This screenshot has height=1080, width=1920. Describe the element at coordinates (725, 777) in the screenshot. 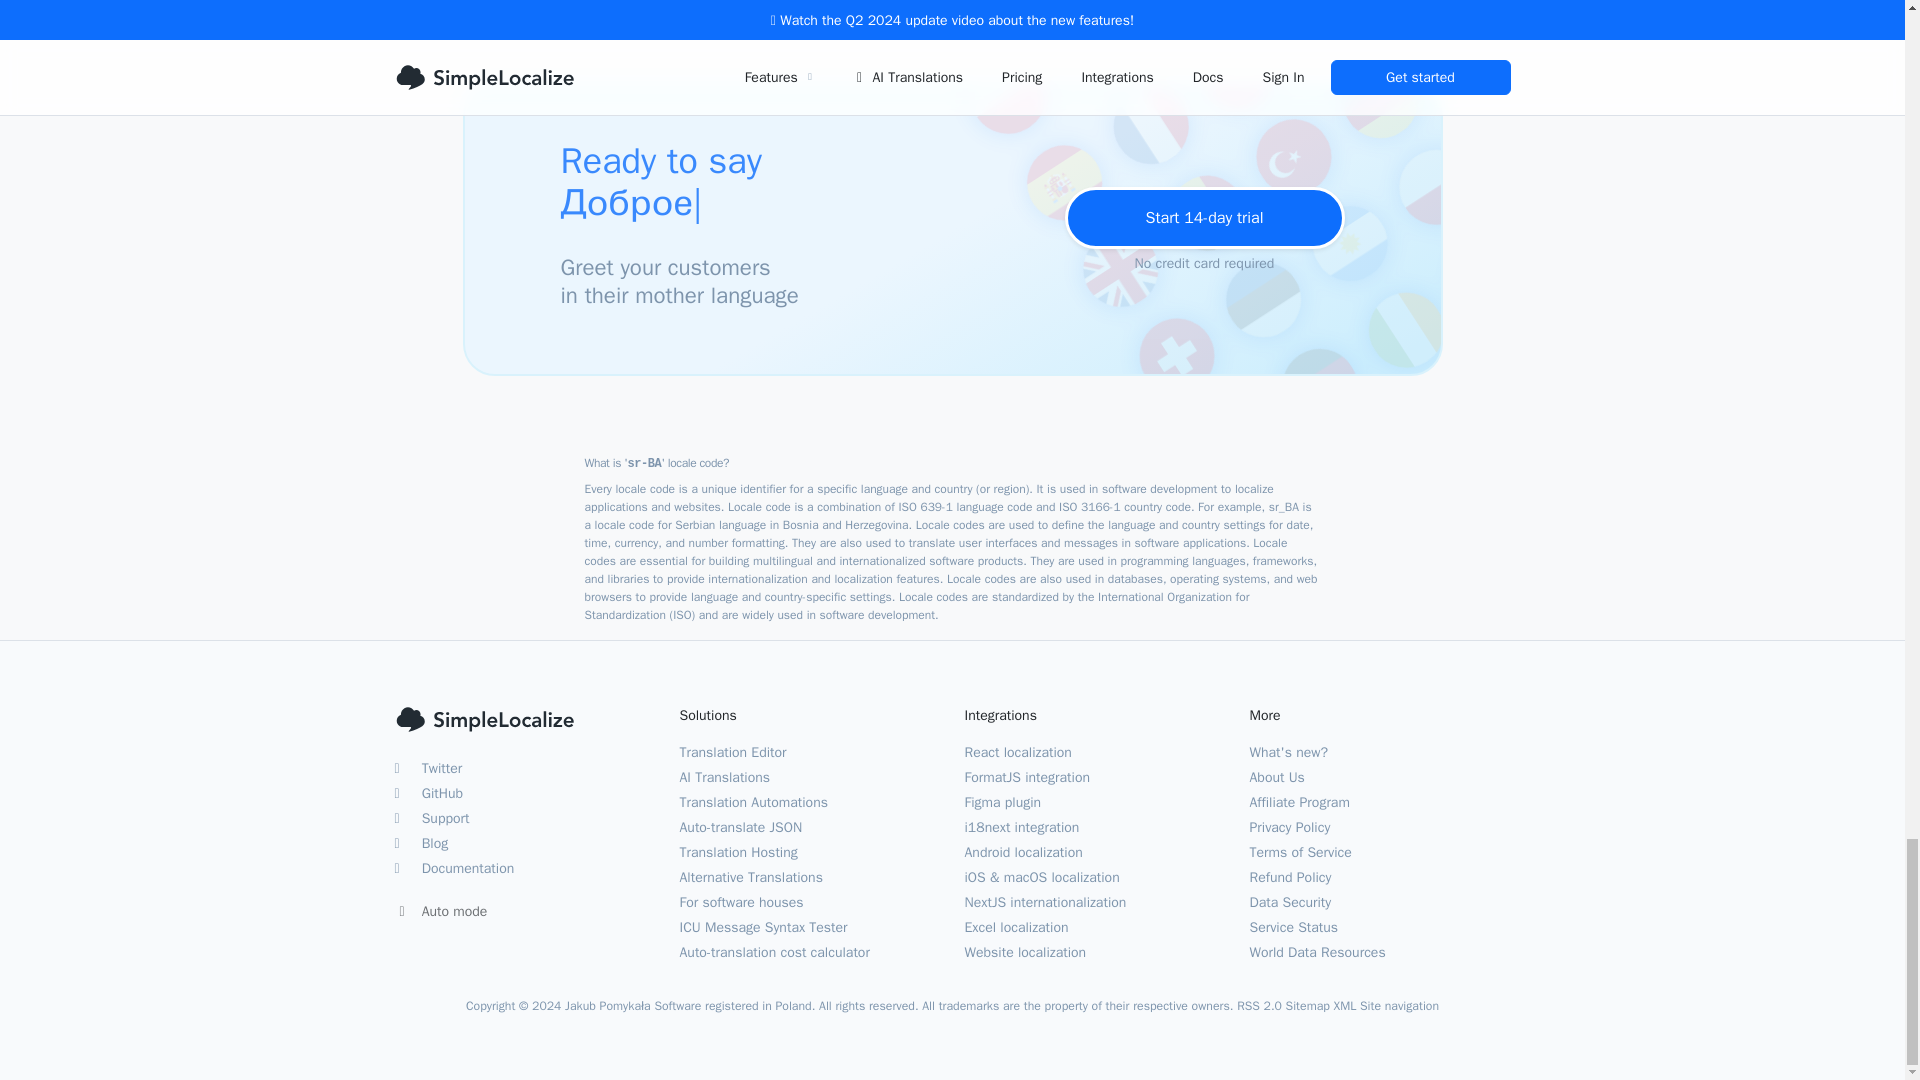

I see `AI translations` at that location.